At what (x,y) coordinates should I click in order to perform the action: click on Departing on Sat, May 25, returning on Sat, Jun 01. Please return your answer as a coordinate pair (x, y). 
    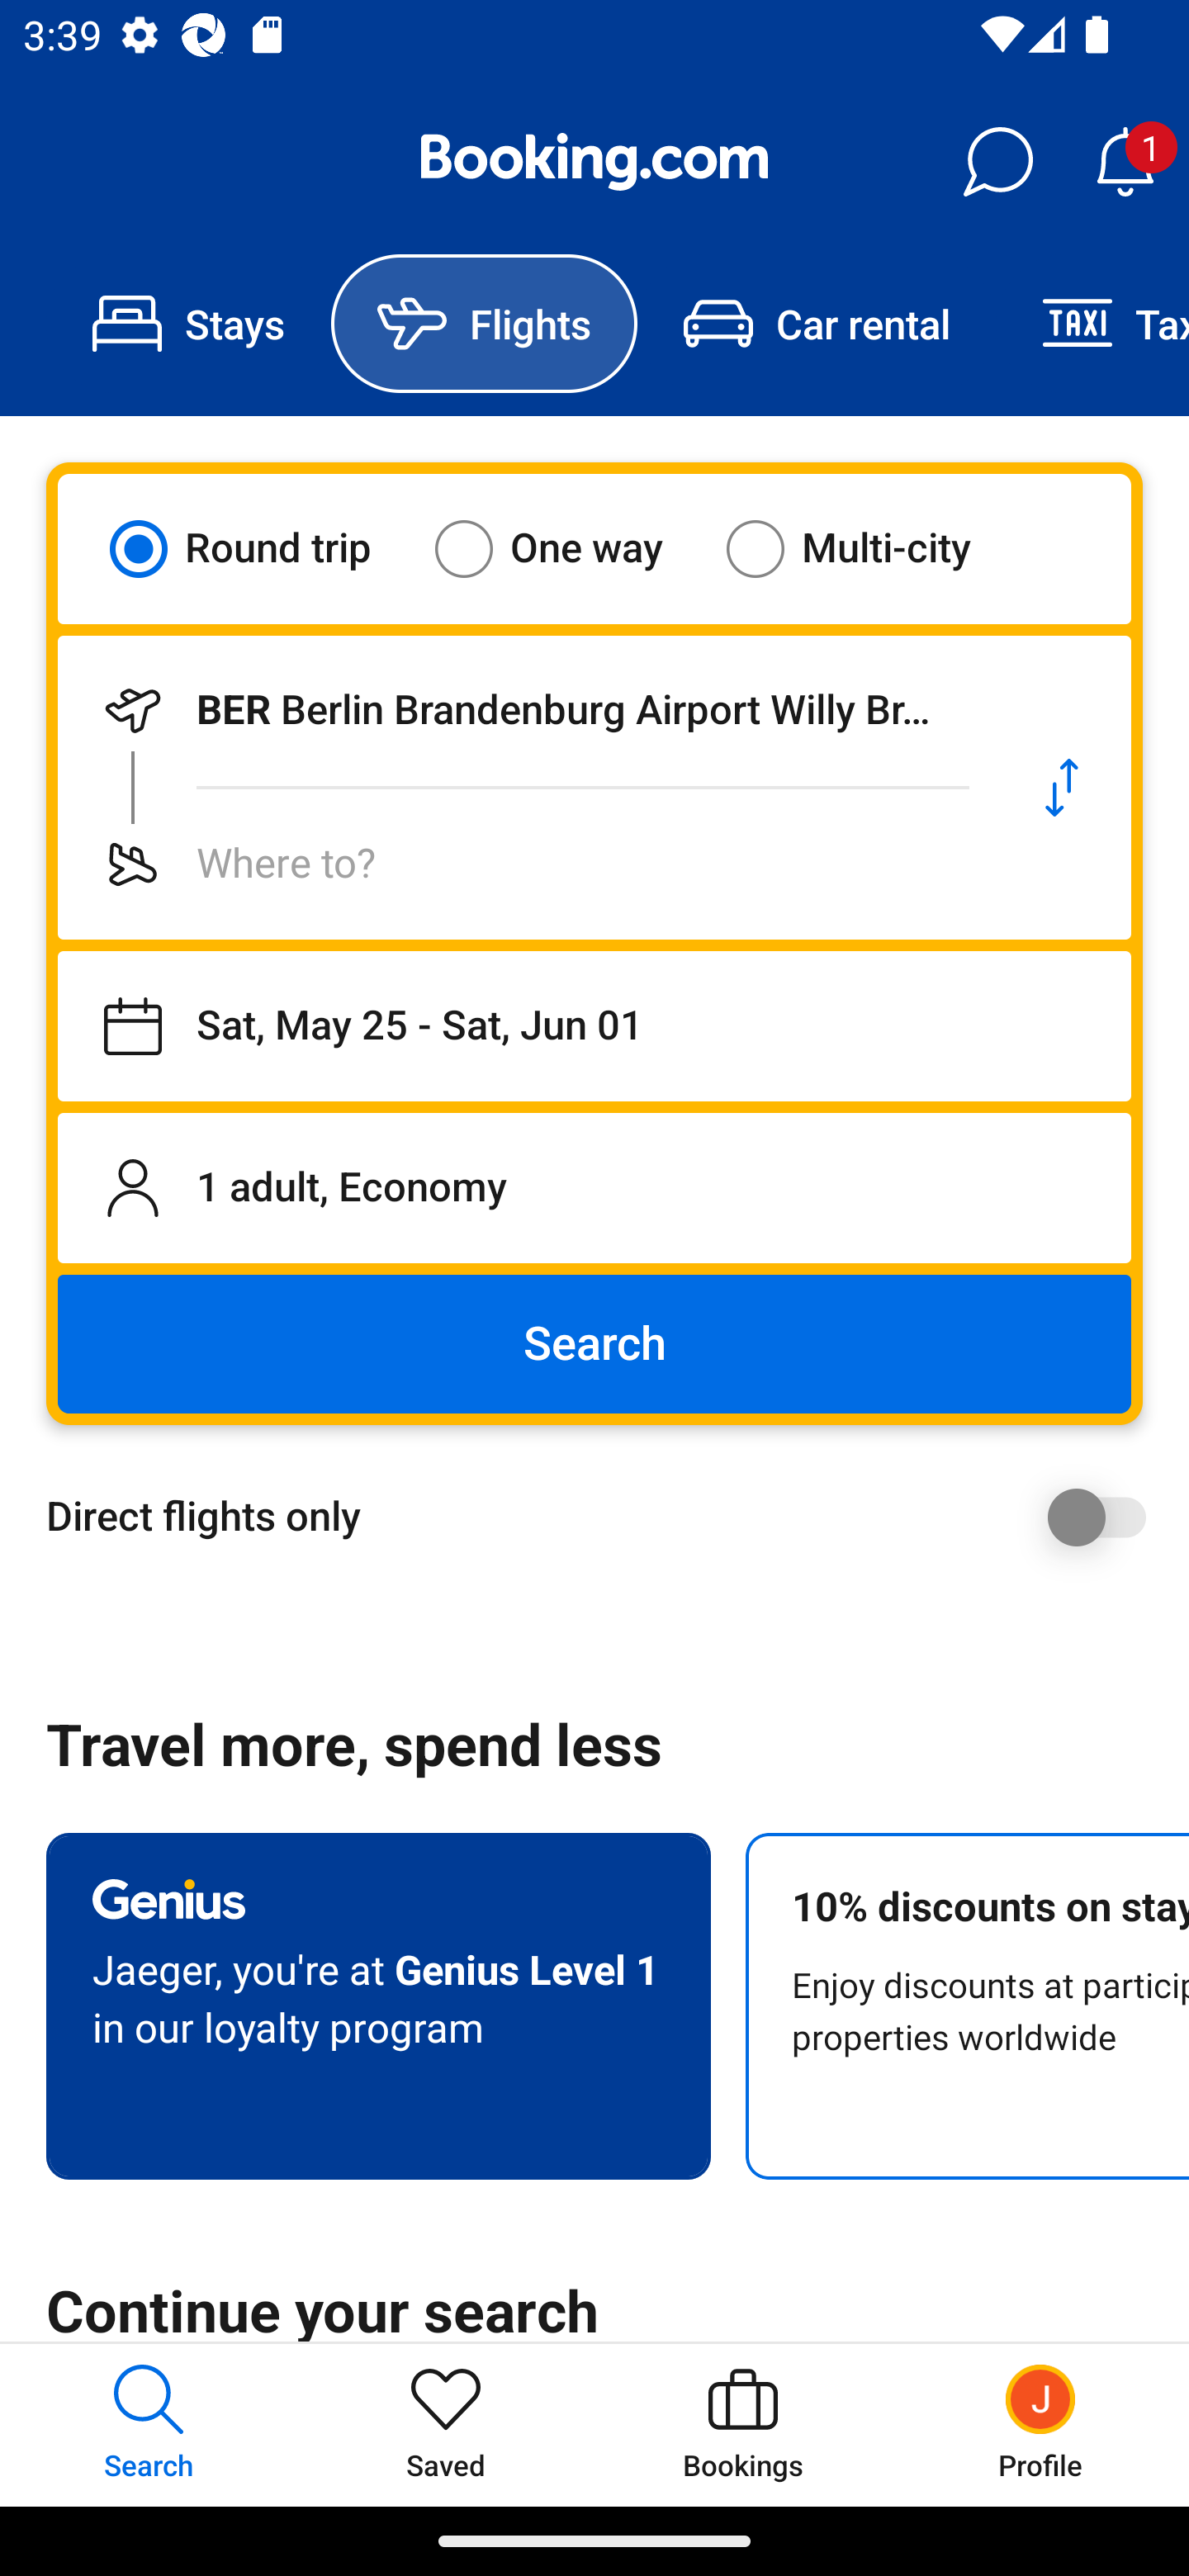
    Looking at the image, I should click on (594, 1026).